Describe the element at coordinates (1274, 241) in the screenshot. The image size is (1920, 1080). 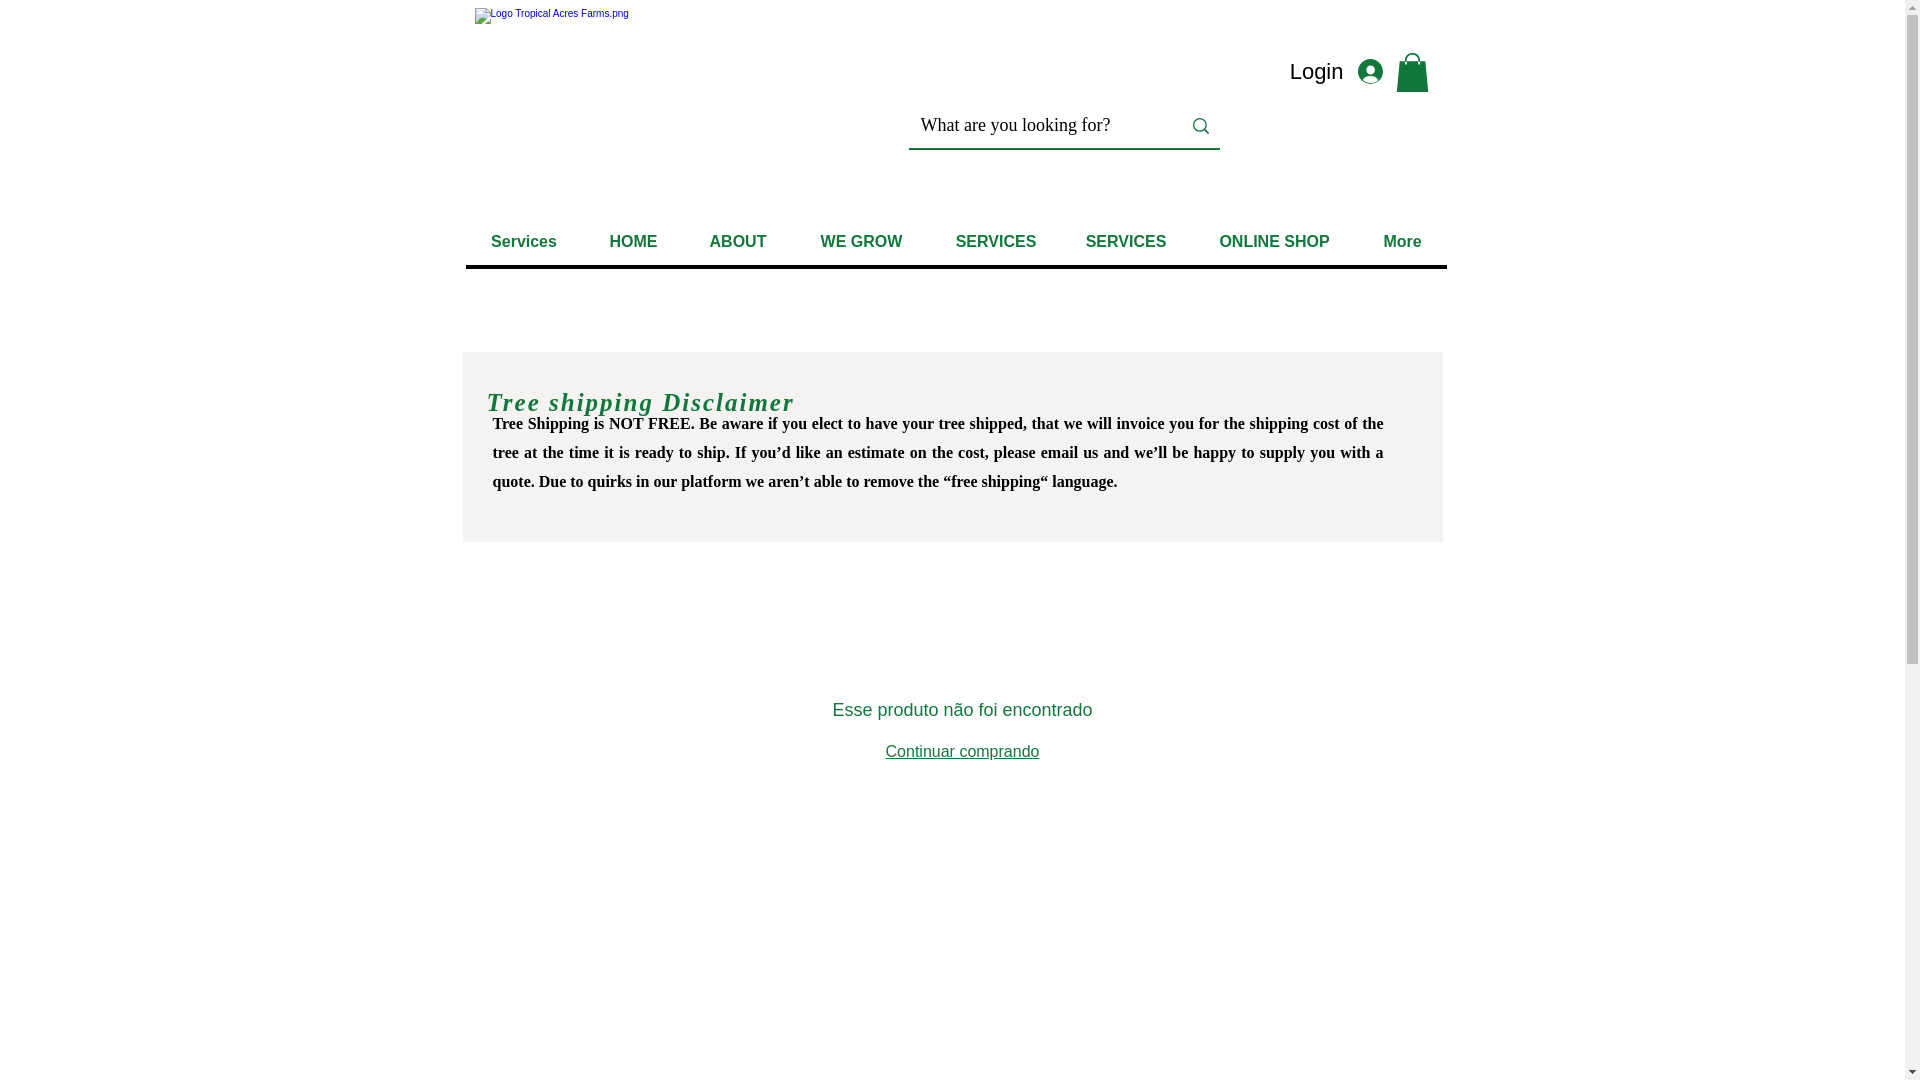
I see `ONLINE SHOP` at that location.